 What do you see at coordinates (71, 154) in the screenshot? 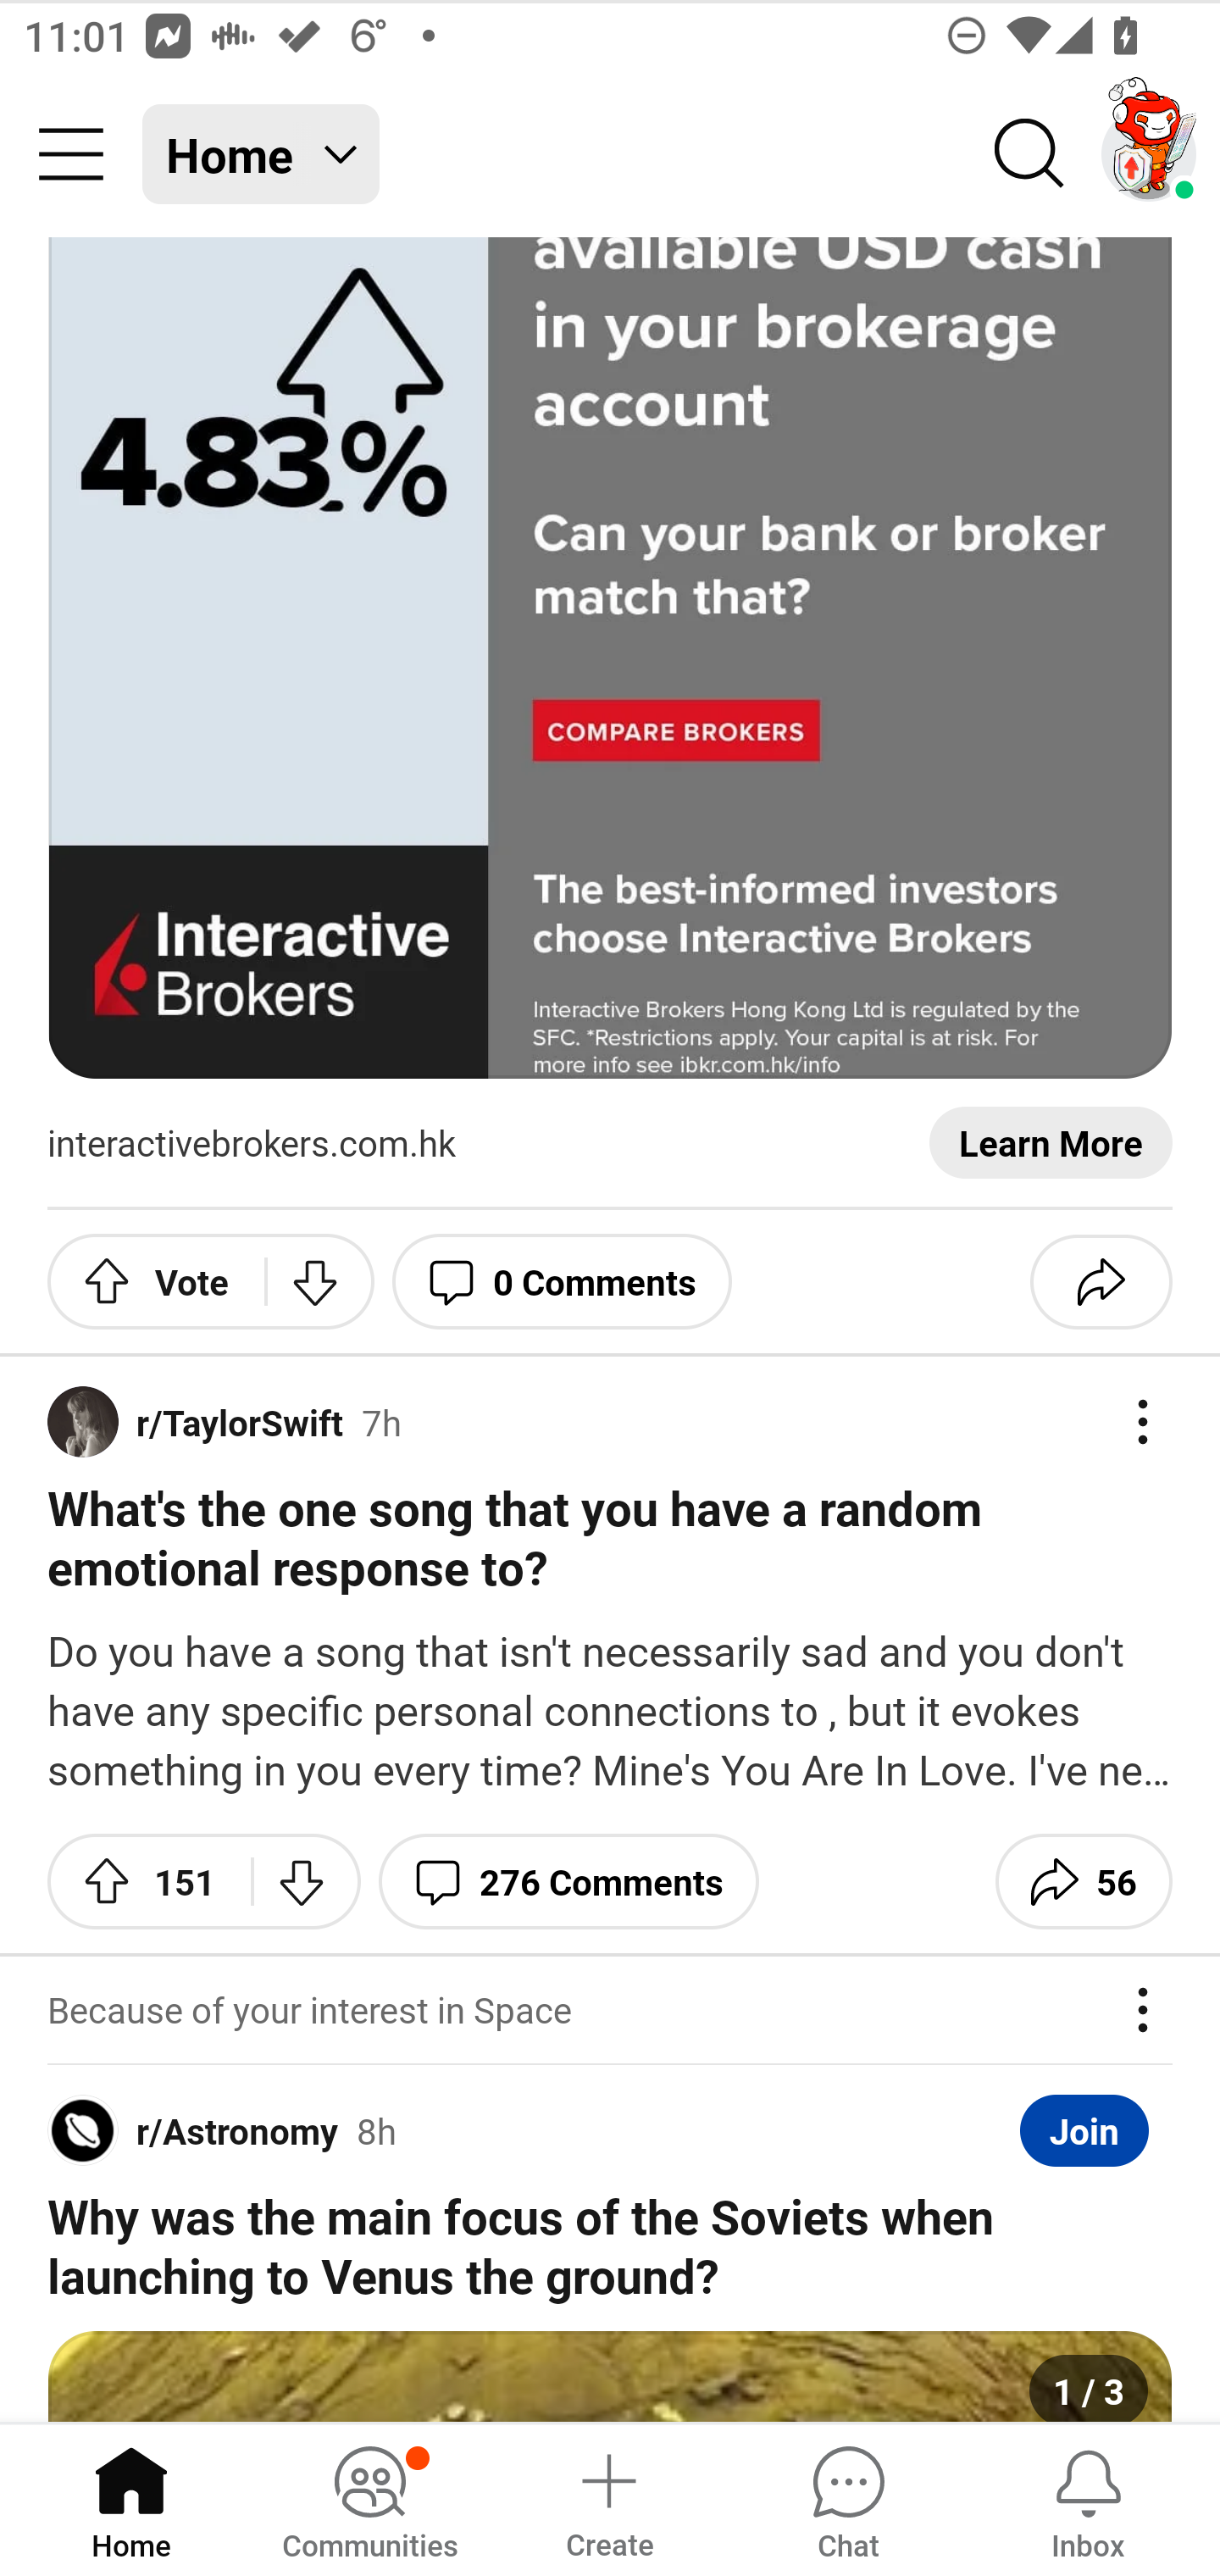
I see `Community menu` at bounding box center [71, 154].